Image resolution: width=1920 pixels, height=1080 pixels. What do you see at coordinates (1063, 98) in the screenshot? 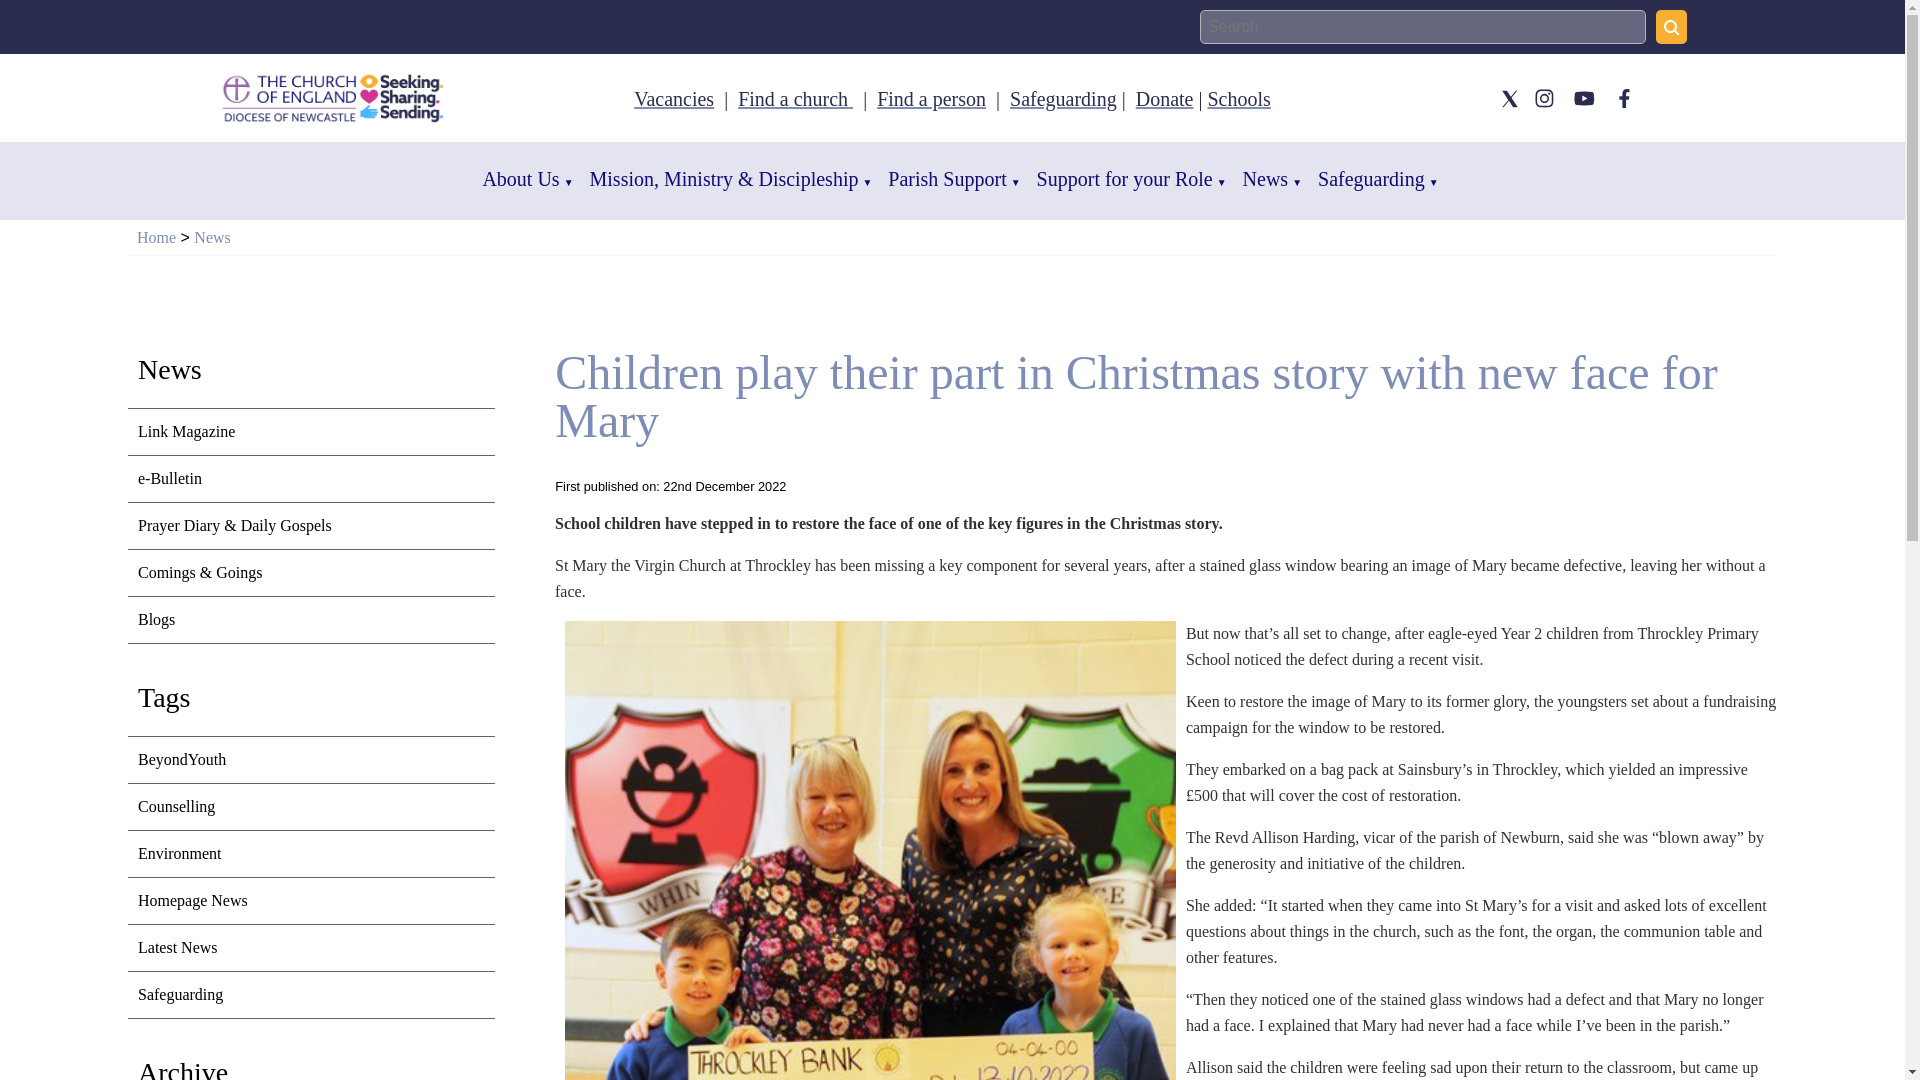
I see `Safeguarding` at bounding box center [1063, 98].